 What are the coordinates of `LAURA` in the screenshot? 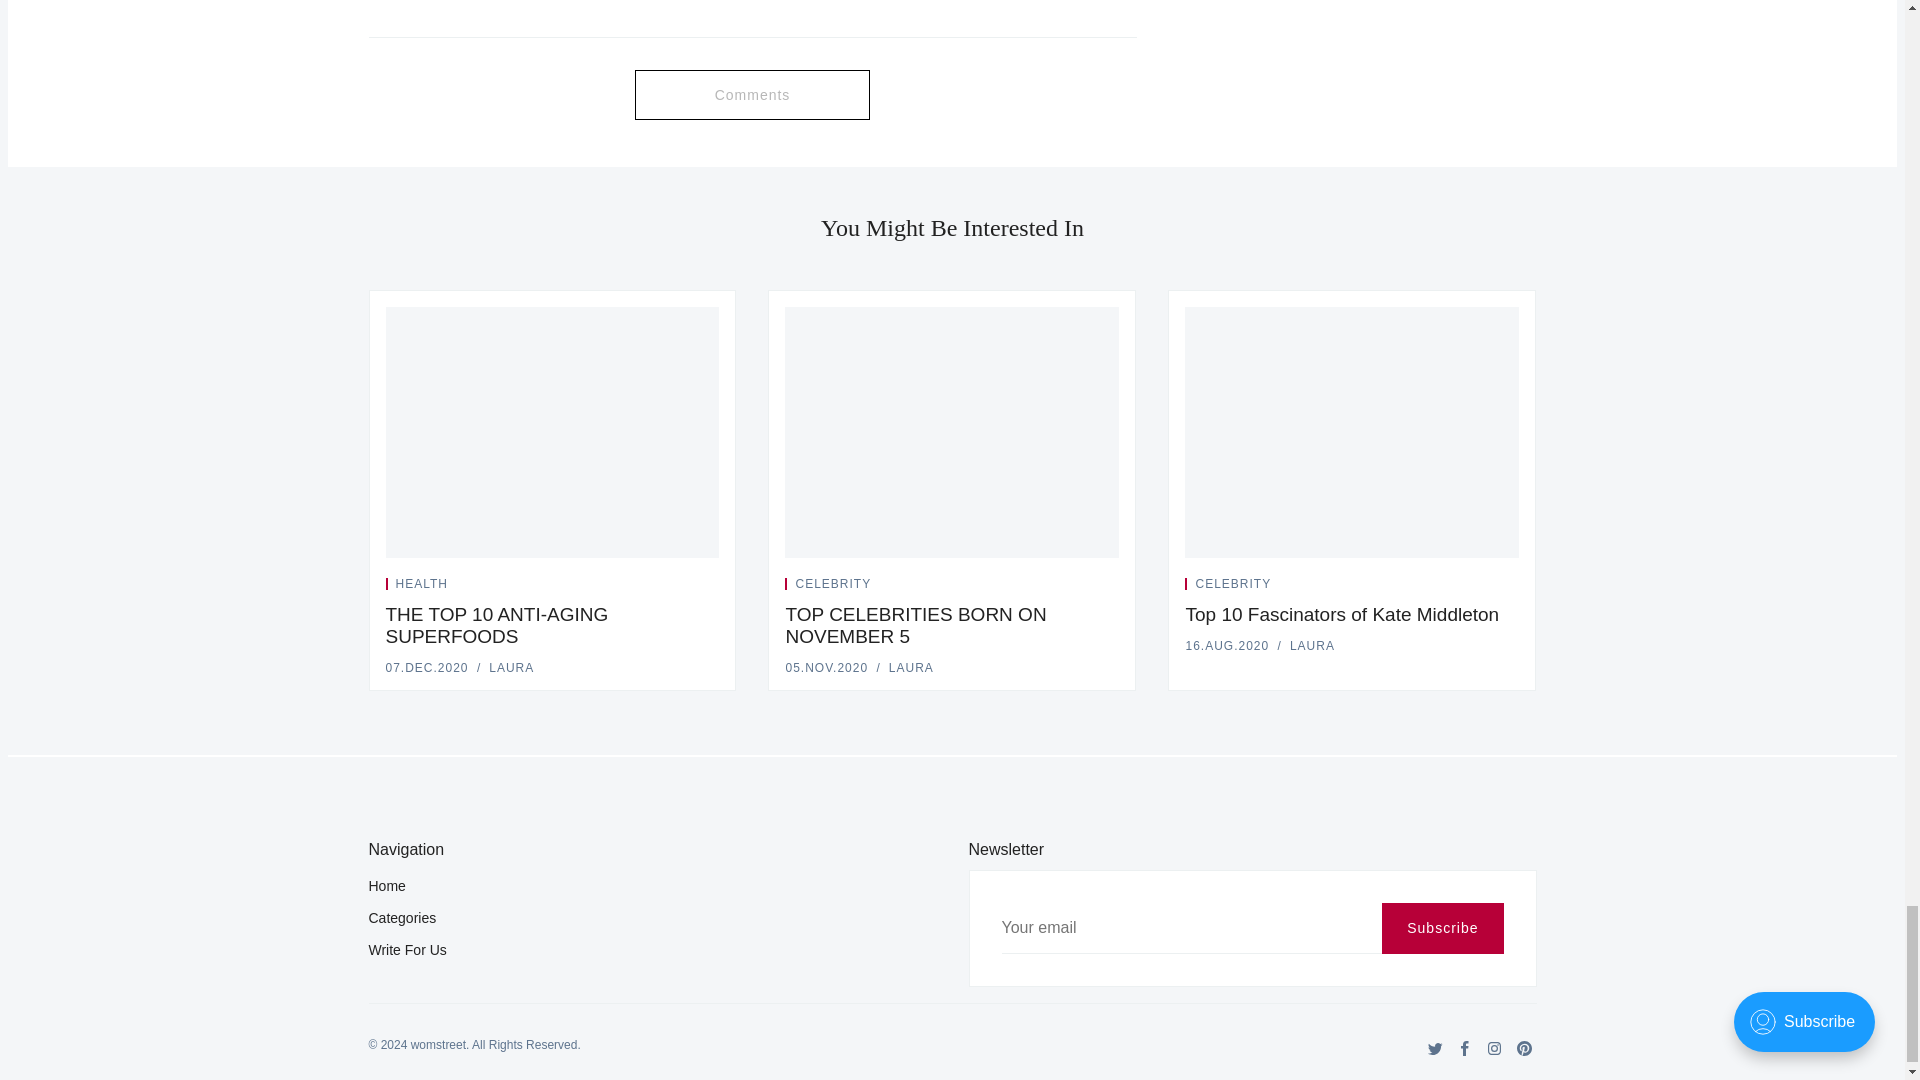 It's located at (910, 668).